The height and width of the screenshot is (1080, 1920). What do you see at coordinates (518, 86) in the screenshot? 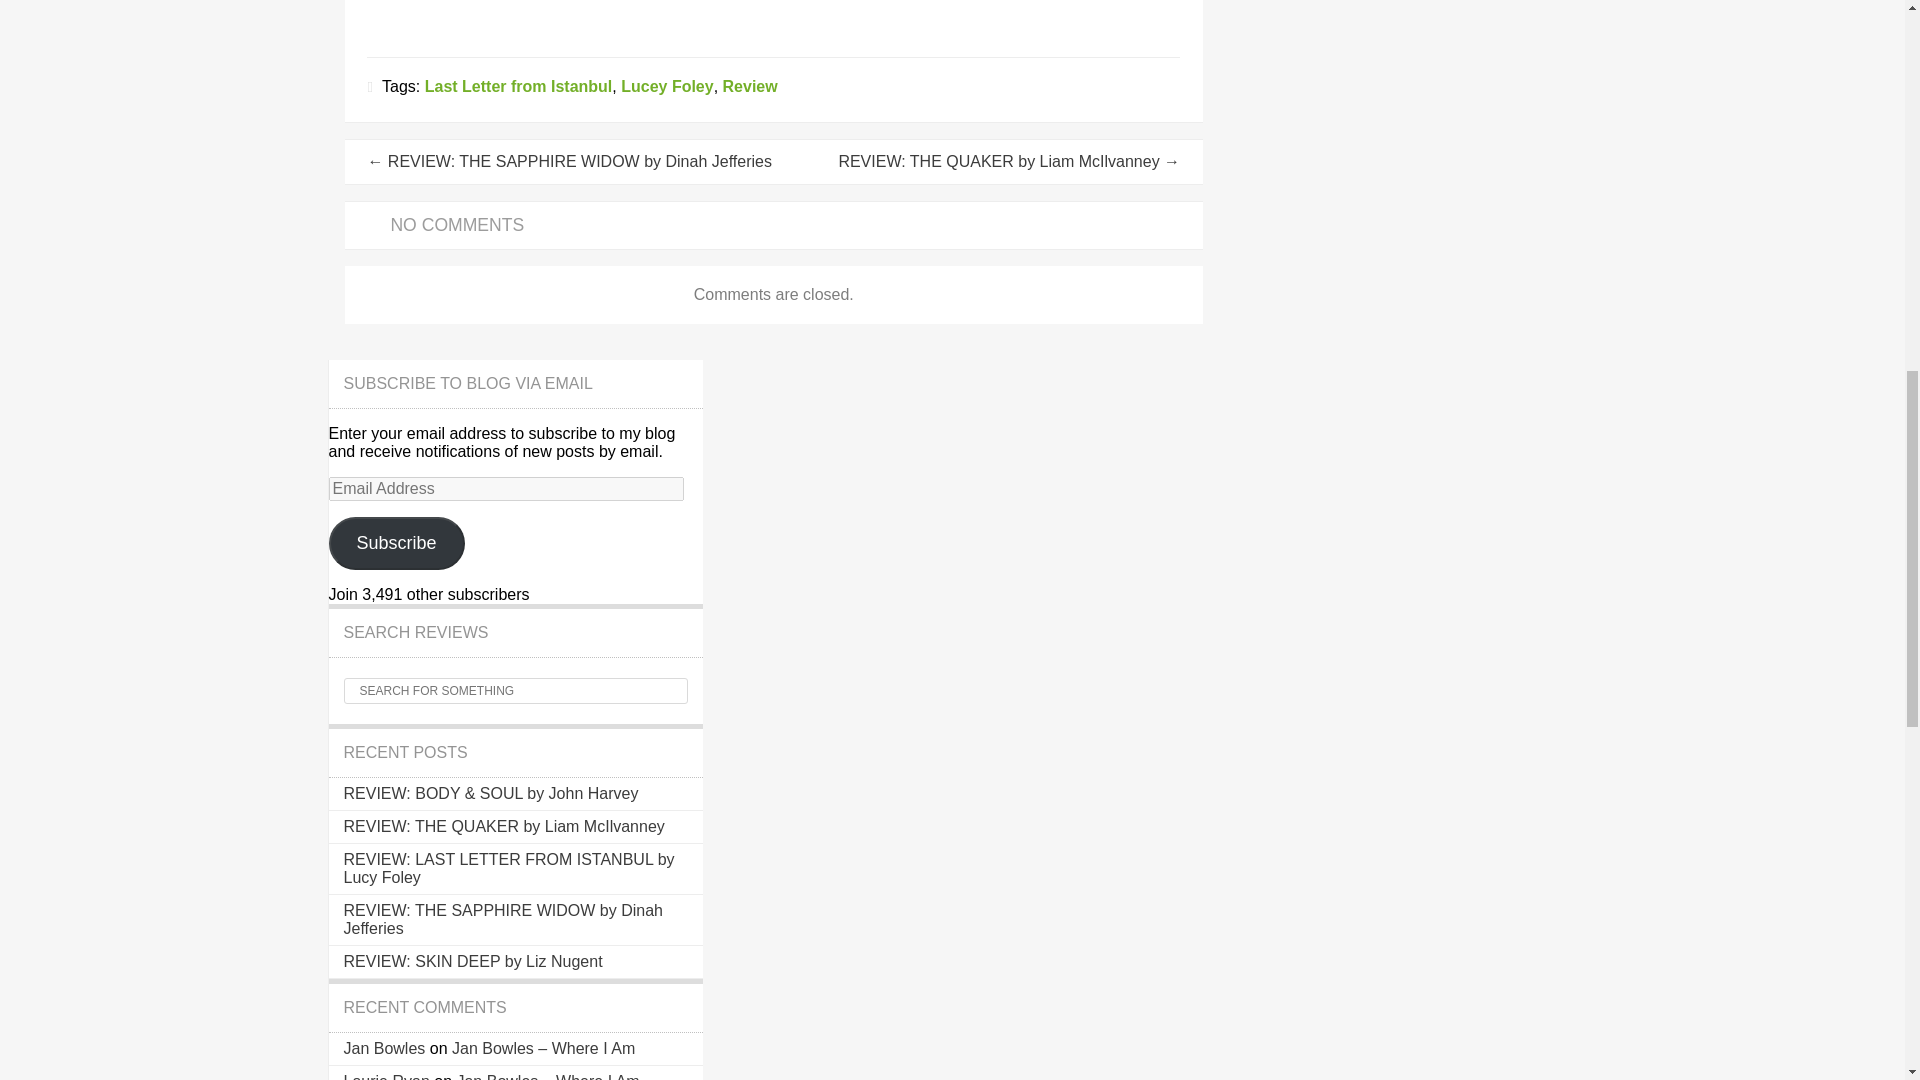
I see `Last Letter from Istanbul` at bounding box center [518, 86].